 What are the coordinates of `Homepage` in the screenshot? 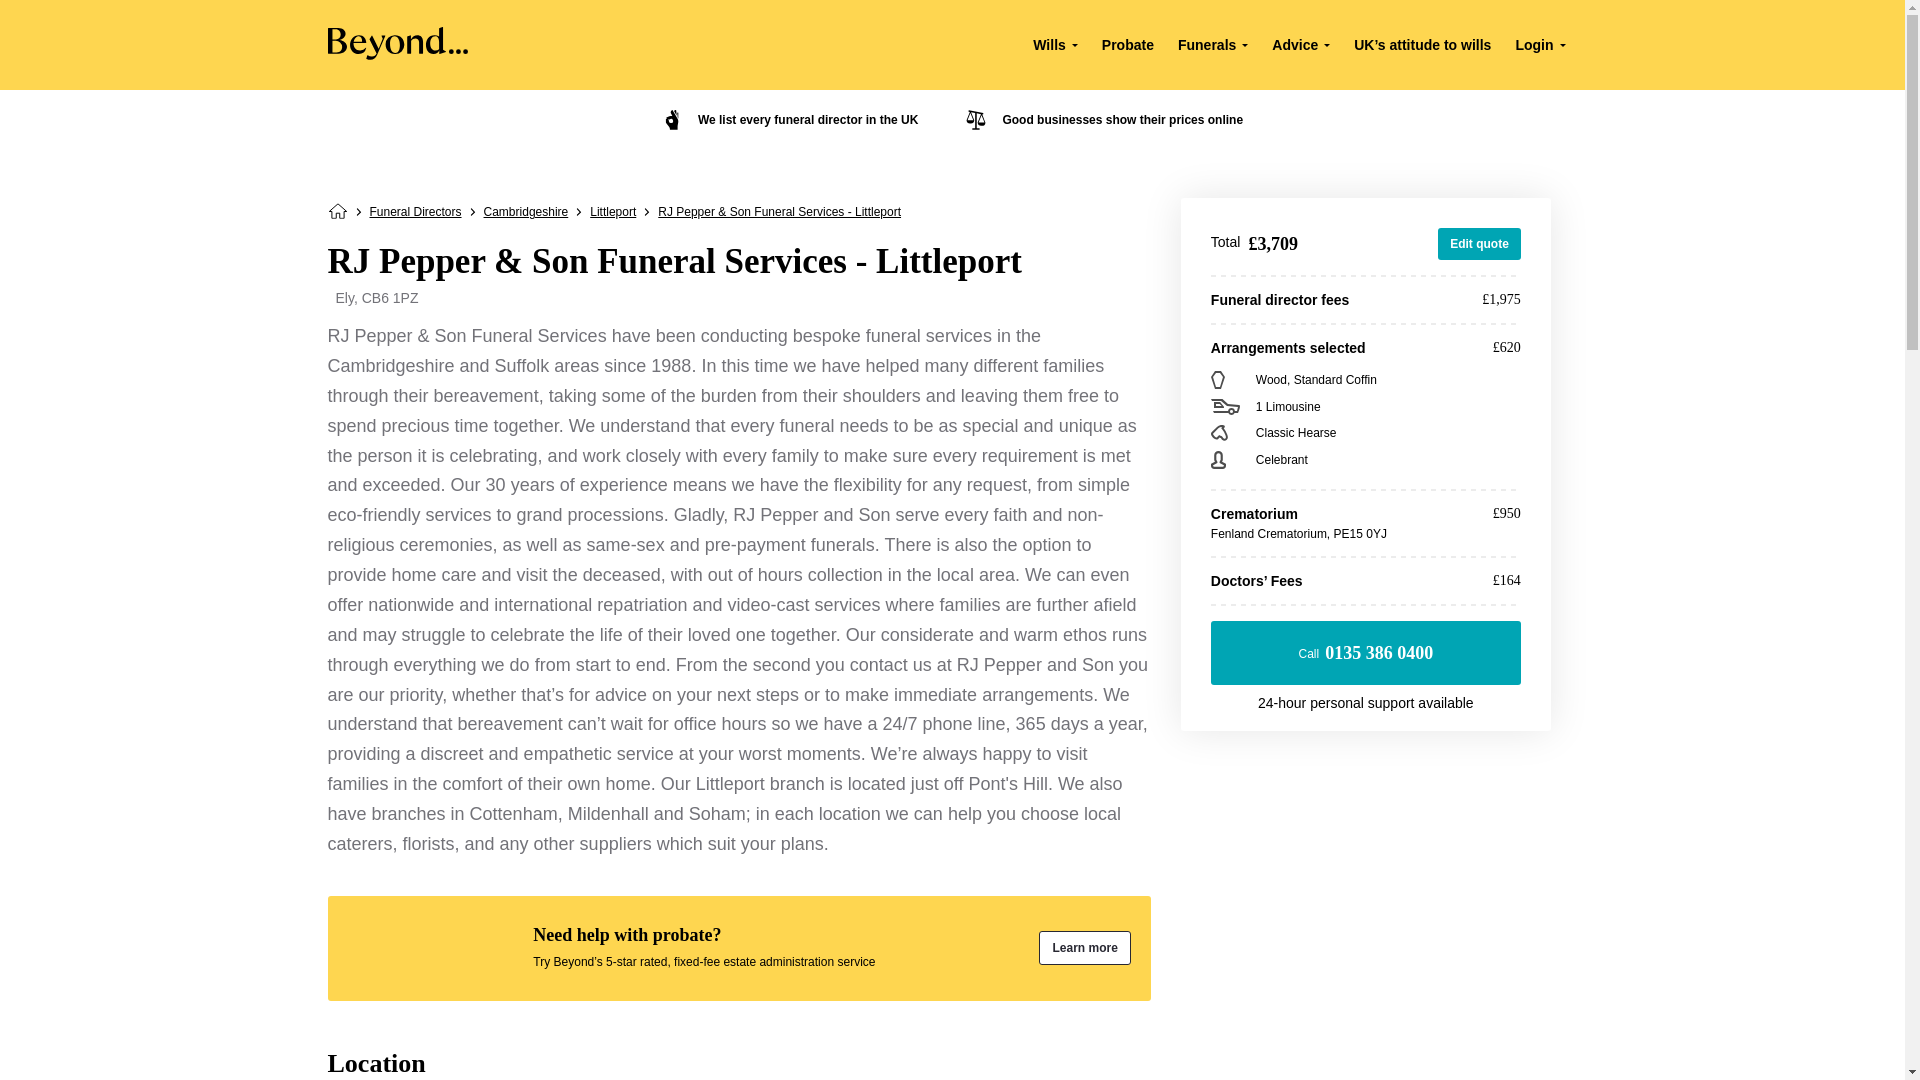 It's located at (338, 215).